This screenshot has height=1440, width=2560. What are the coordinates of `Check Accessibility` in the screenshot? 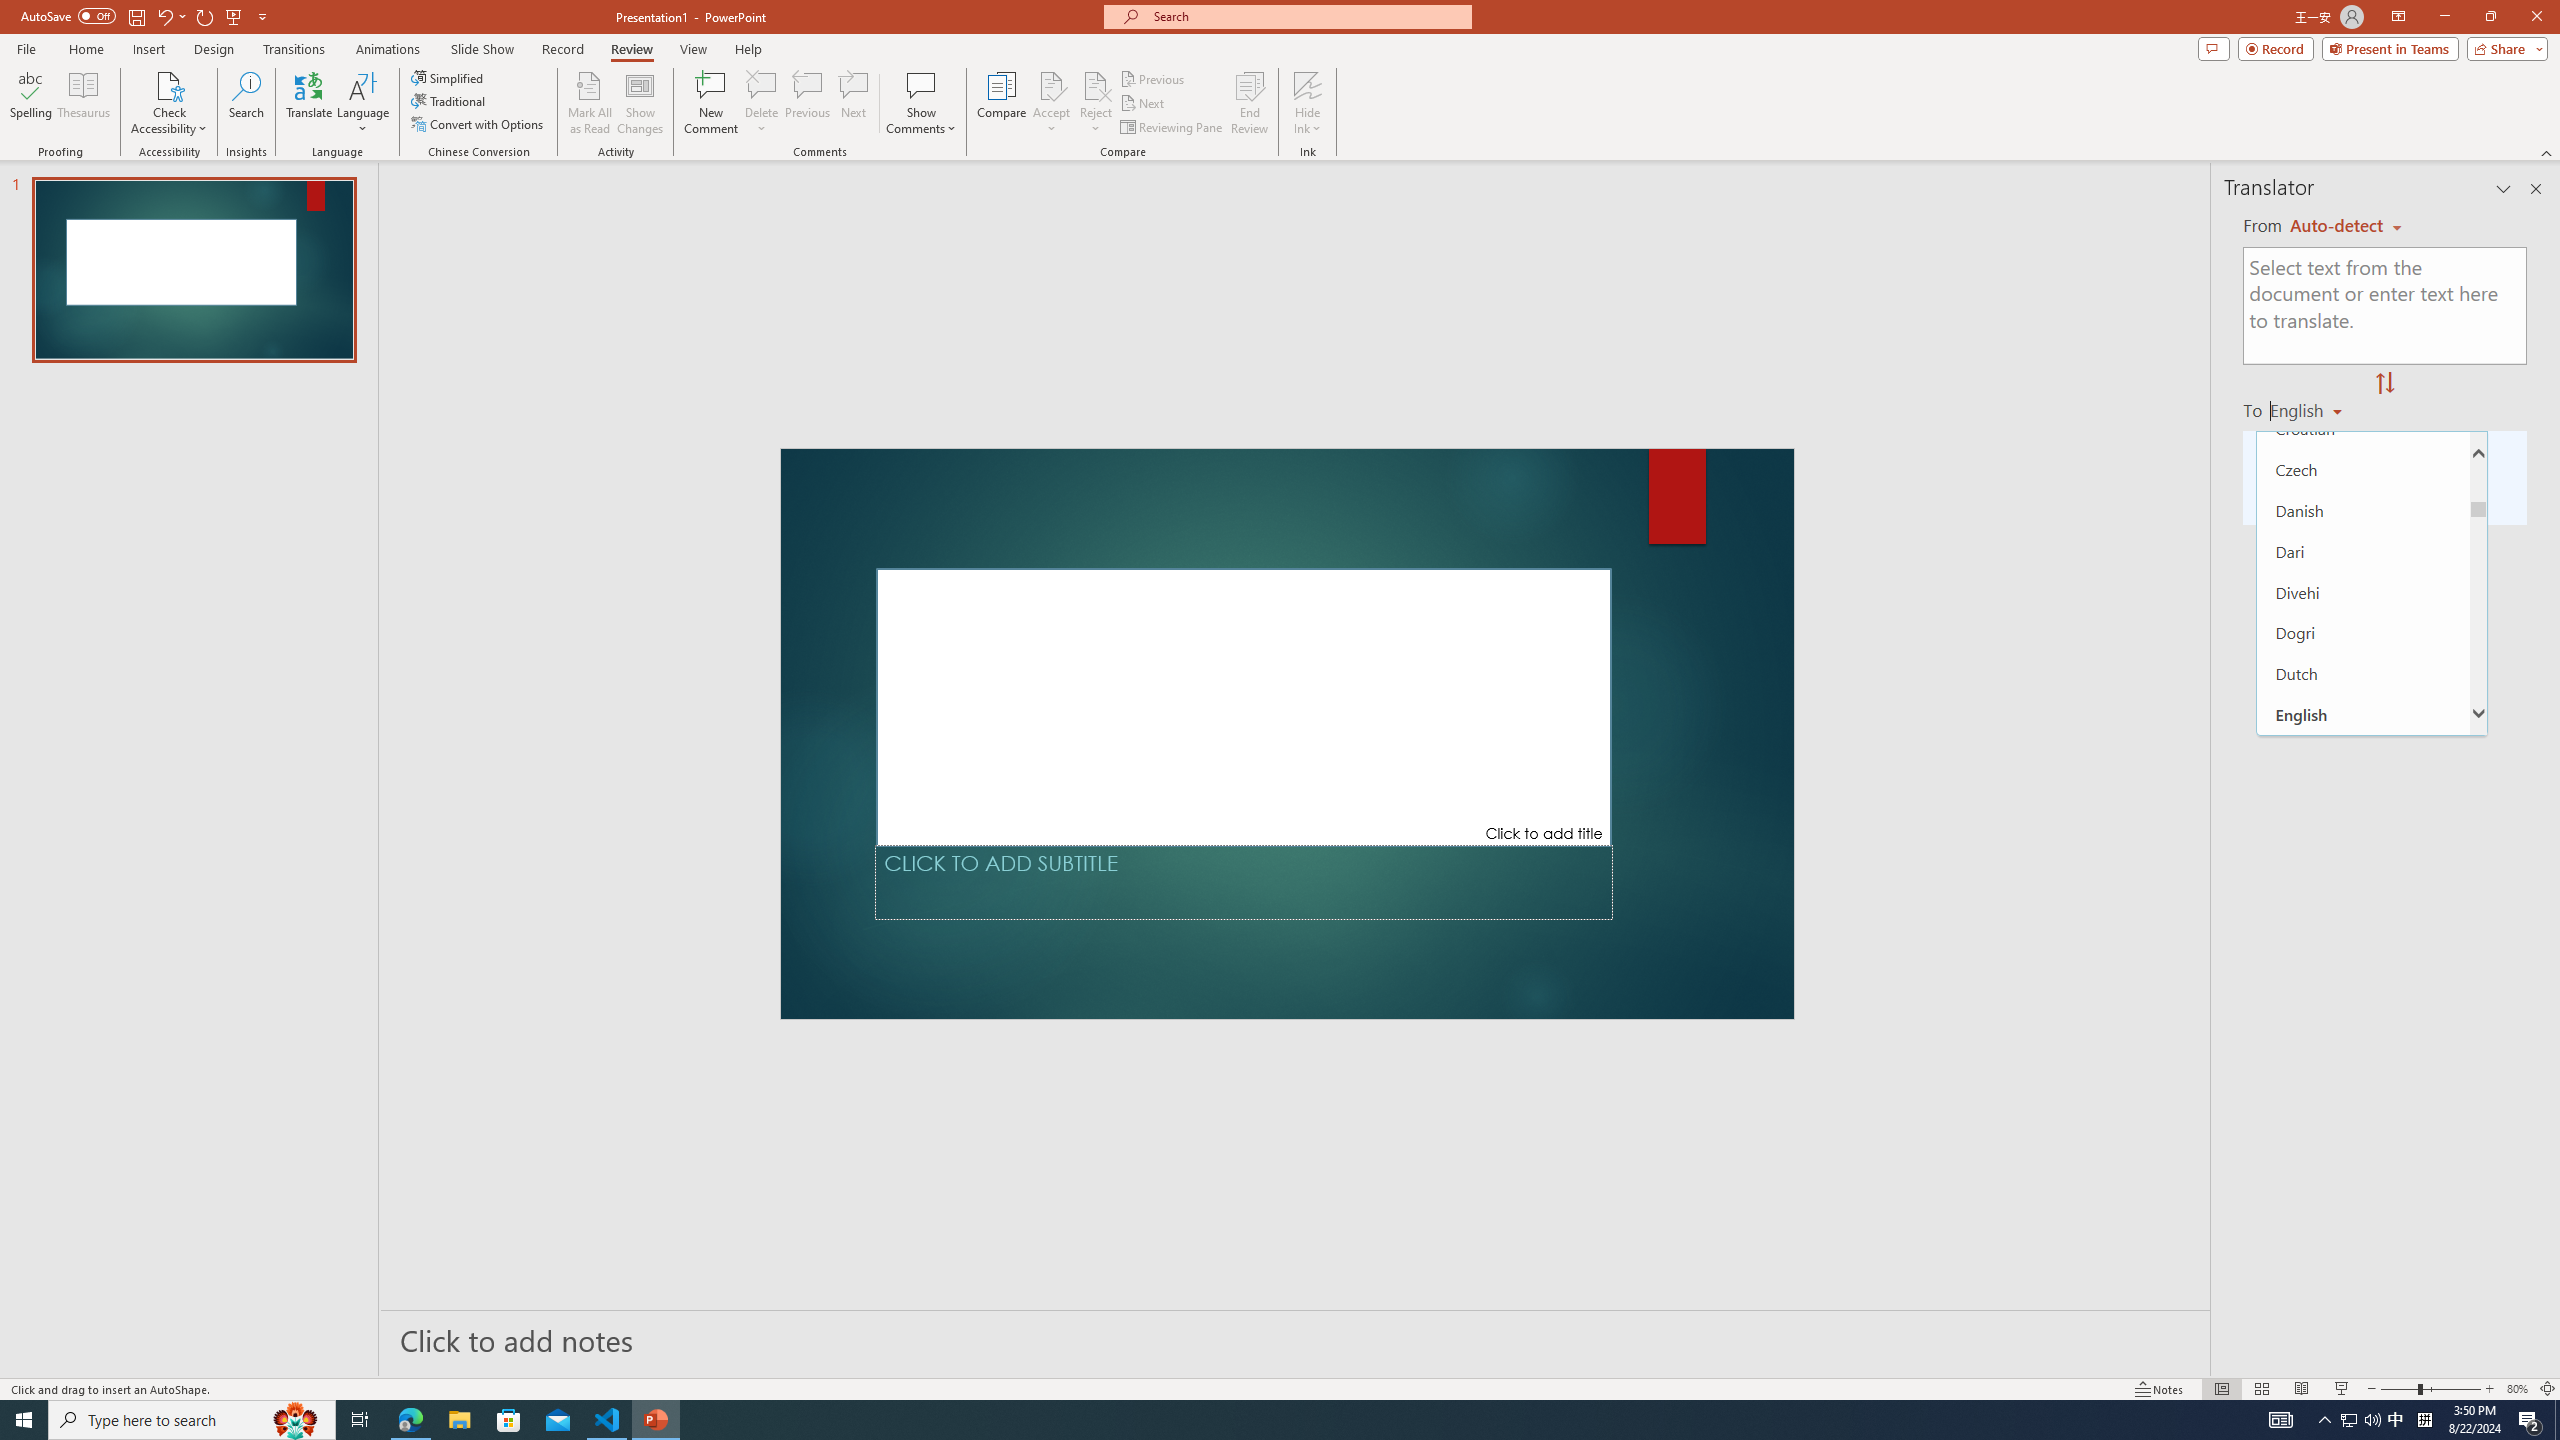 It's located at (168, 85).